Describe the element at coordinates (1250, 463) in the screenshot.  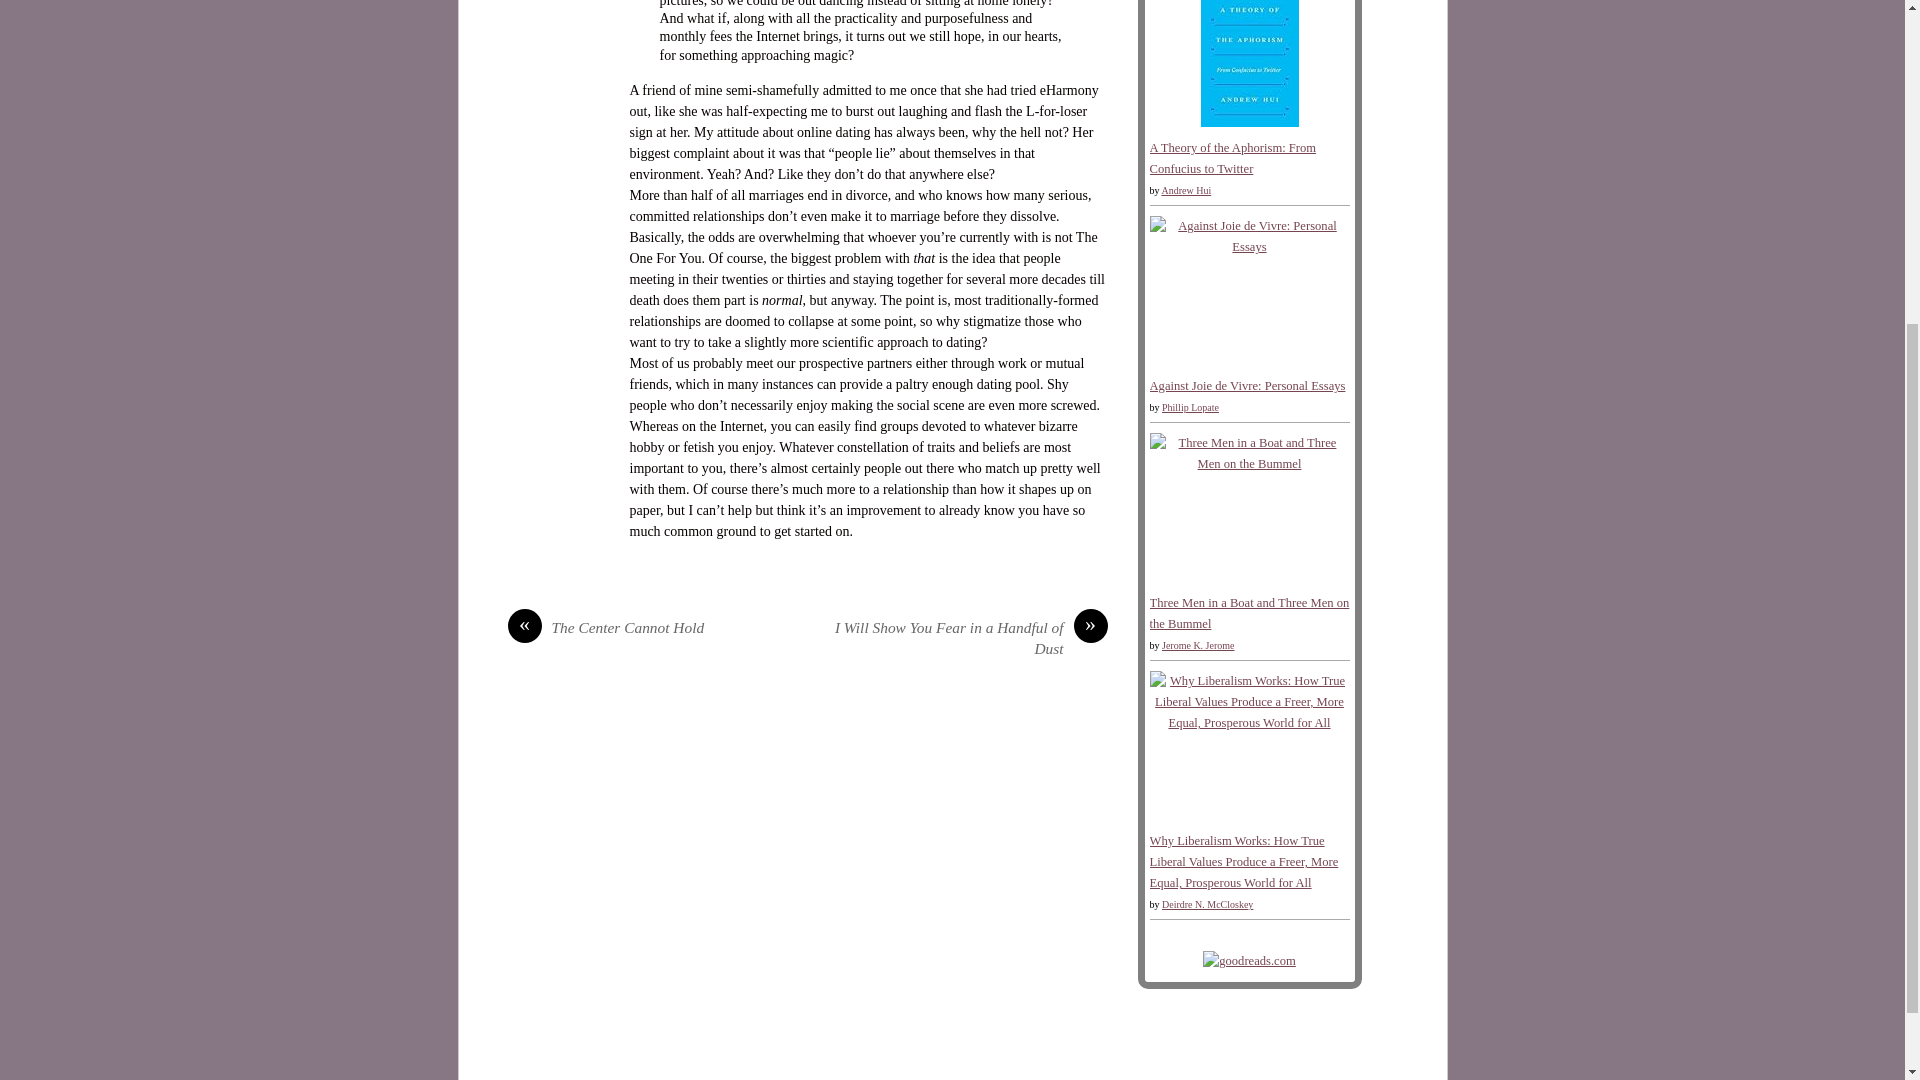
I see `Three Men in a Boat and Three Men on the Bummel` at that location.